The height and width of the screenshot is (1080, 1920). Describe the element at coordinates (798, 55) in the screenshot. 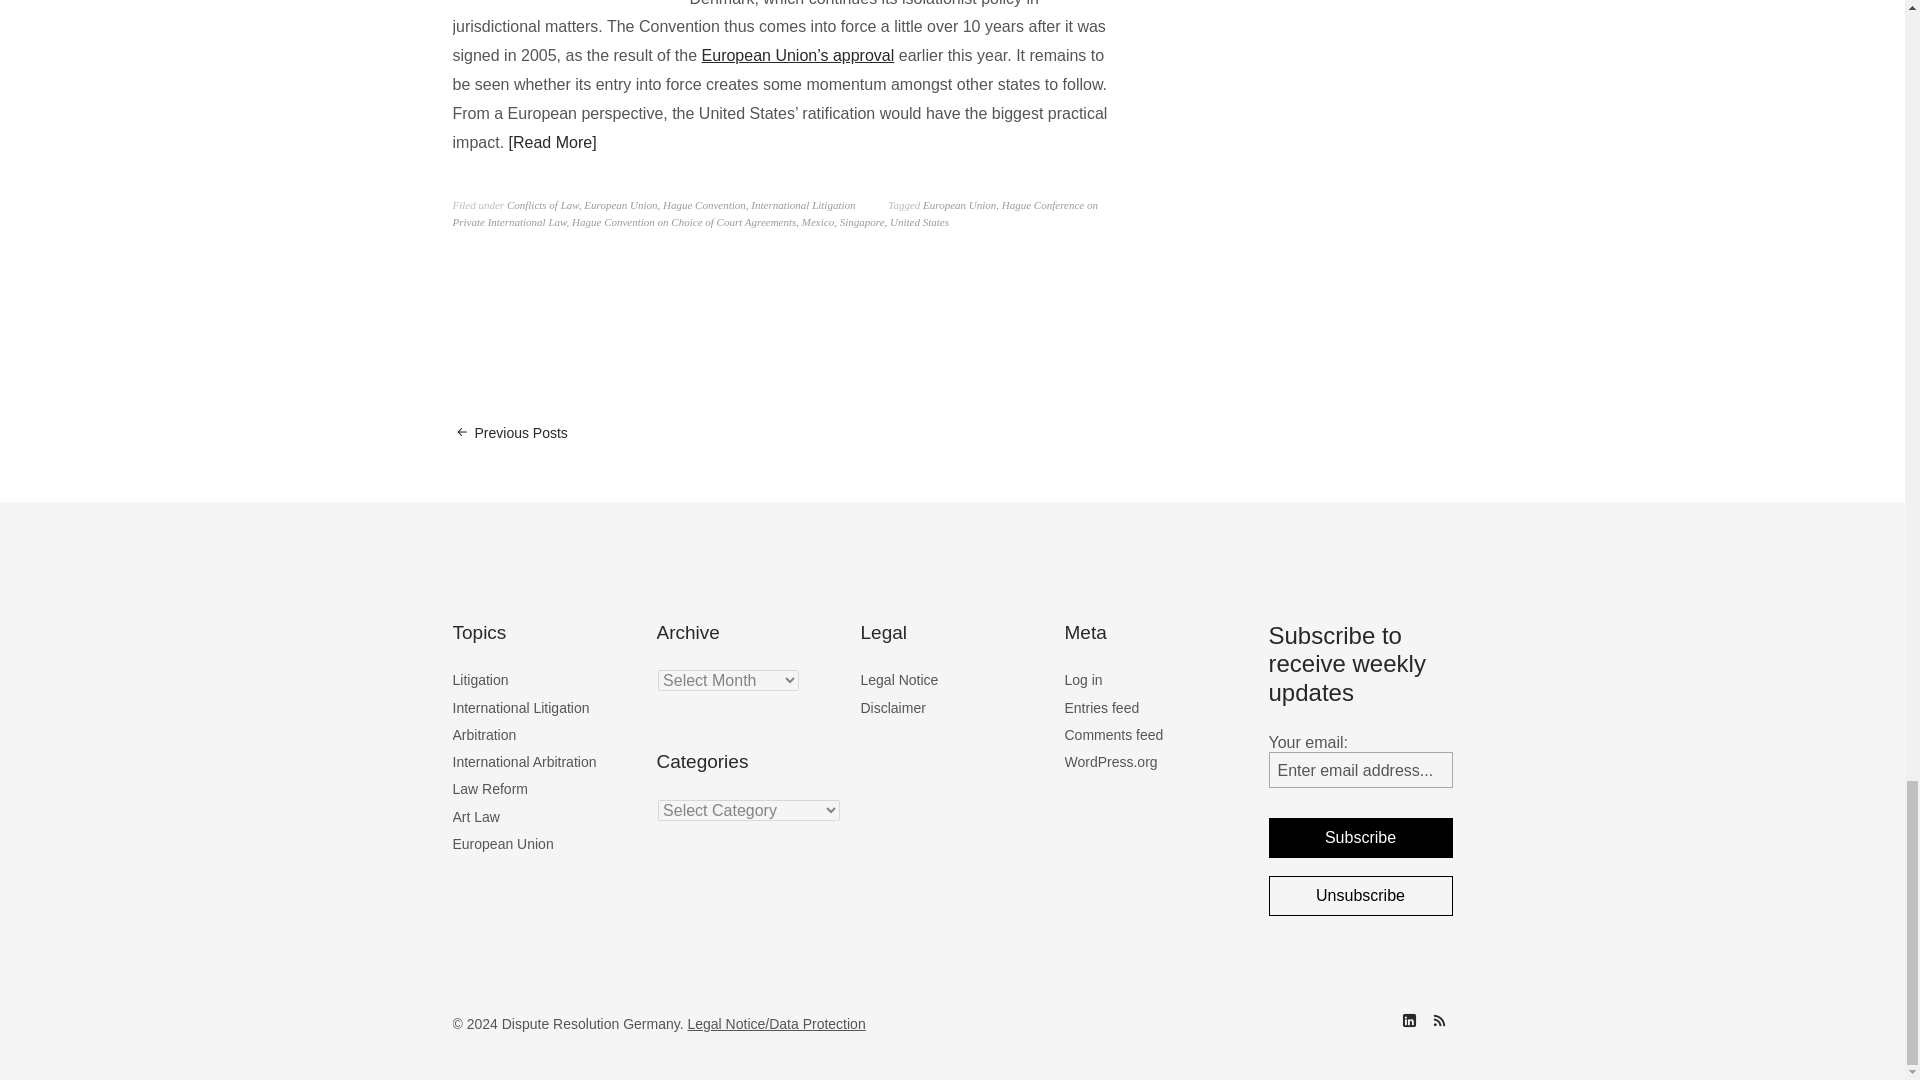

I see `European Union: Progress on the Choice of Court Convention` at that location.